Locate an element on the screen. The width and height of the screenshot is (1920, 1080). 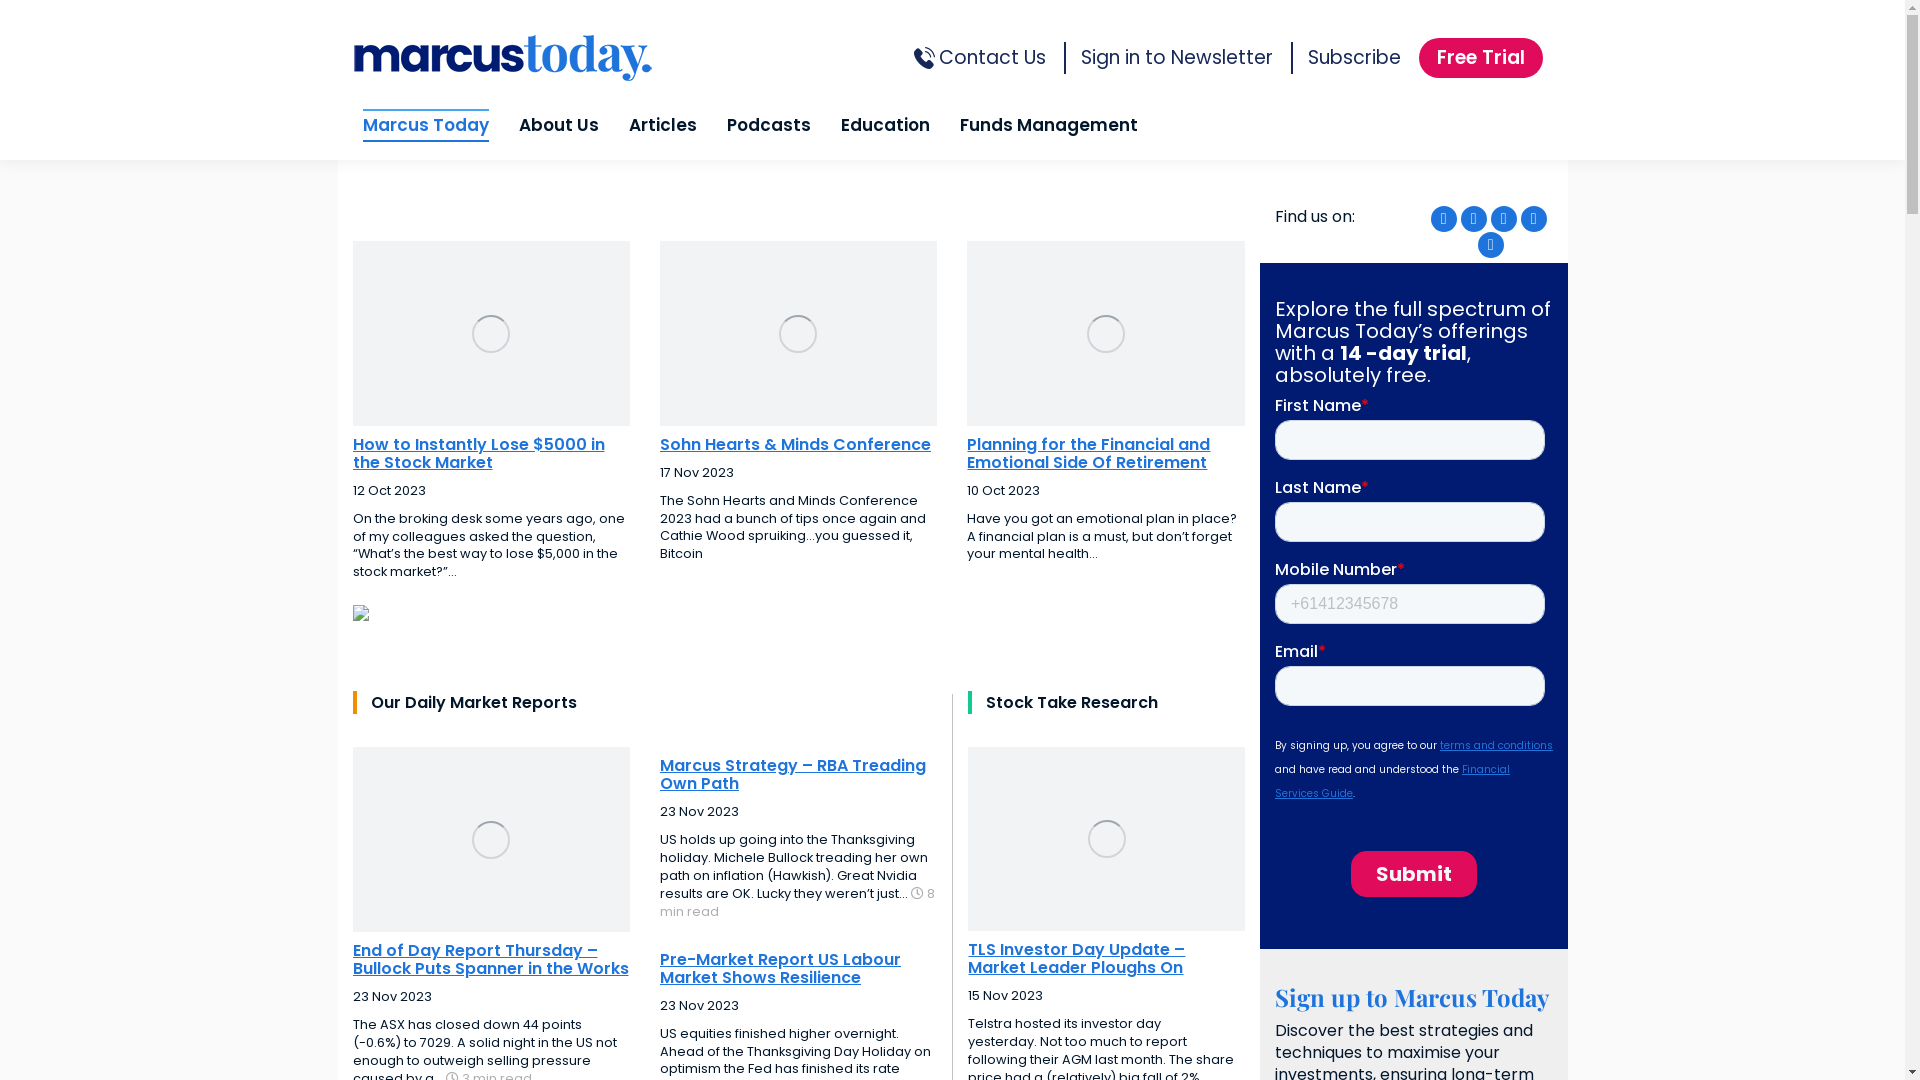
Articles is located at coordinates (662, 126).